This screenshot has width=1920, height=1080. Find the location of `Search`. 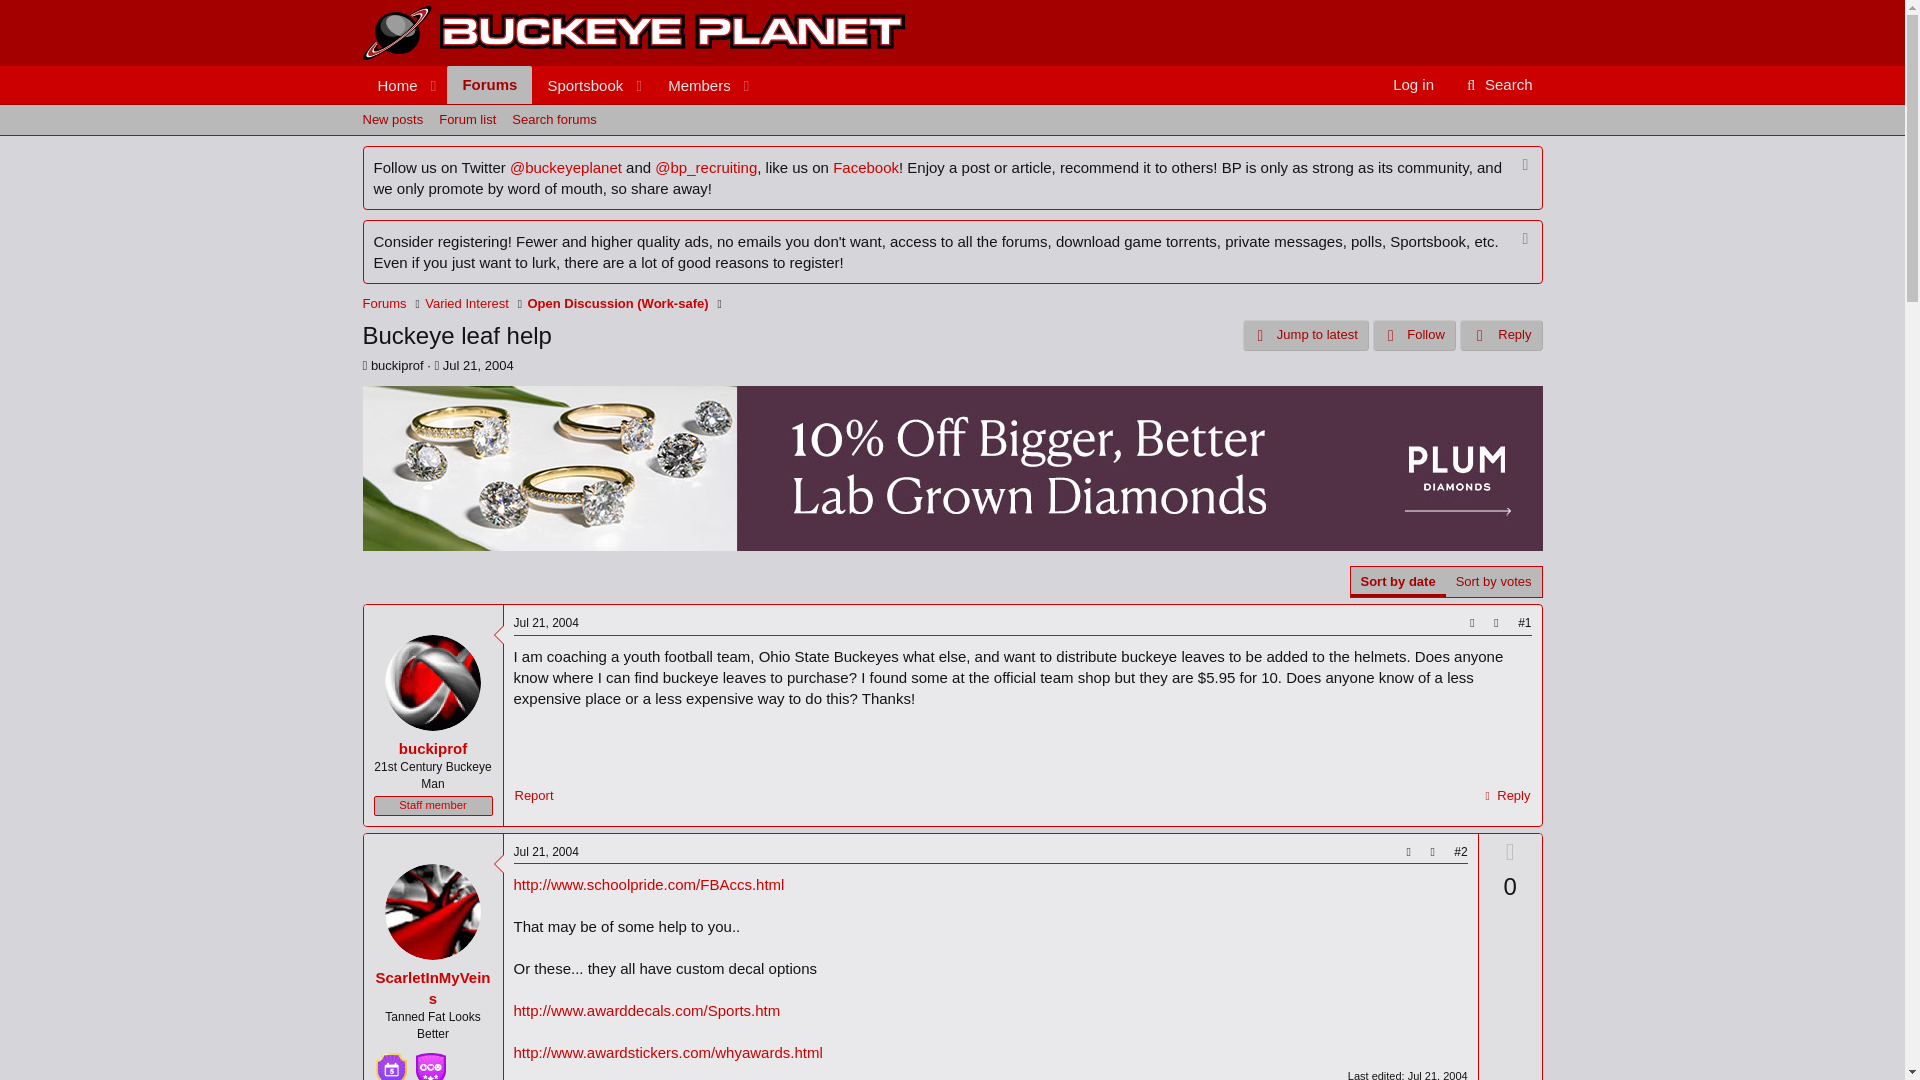

Search is located at coordinates (478, 364).